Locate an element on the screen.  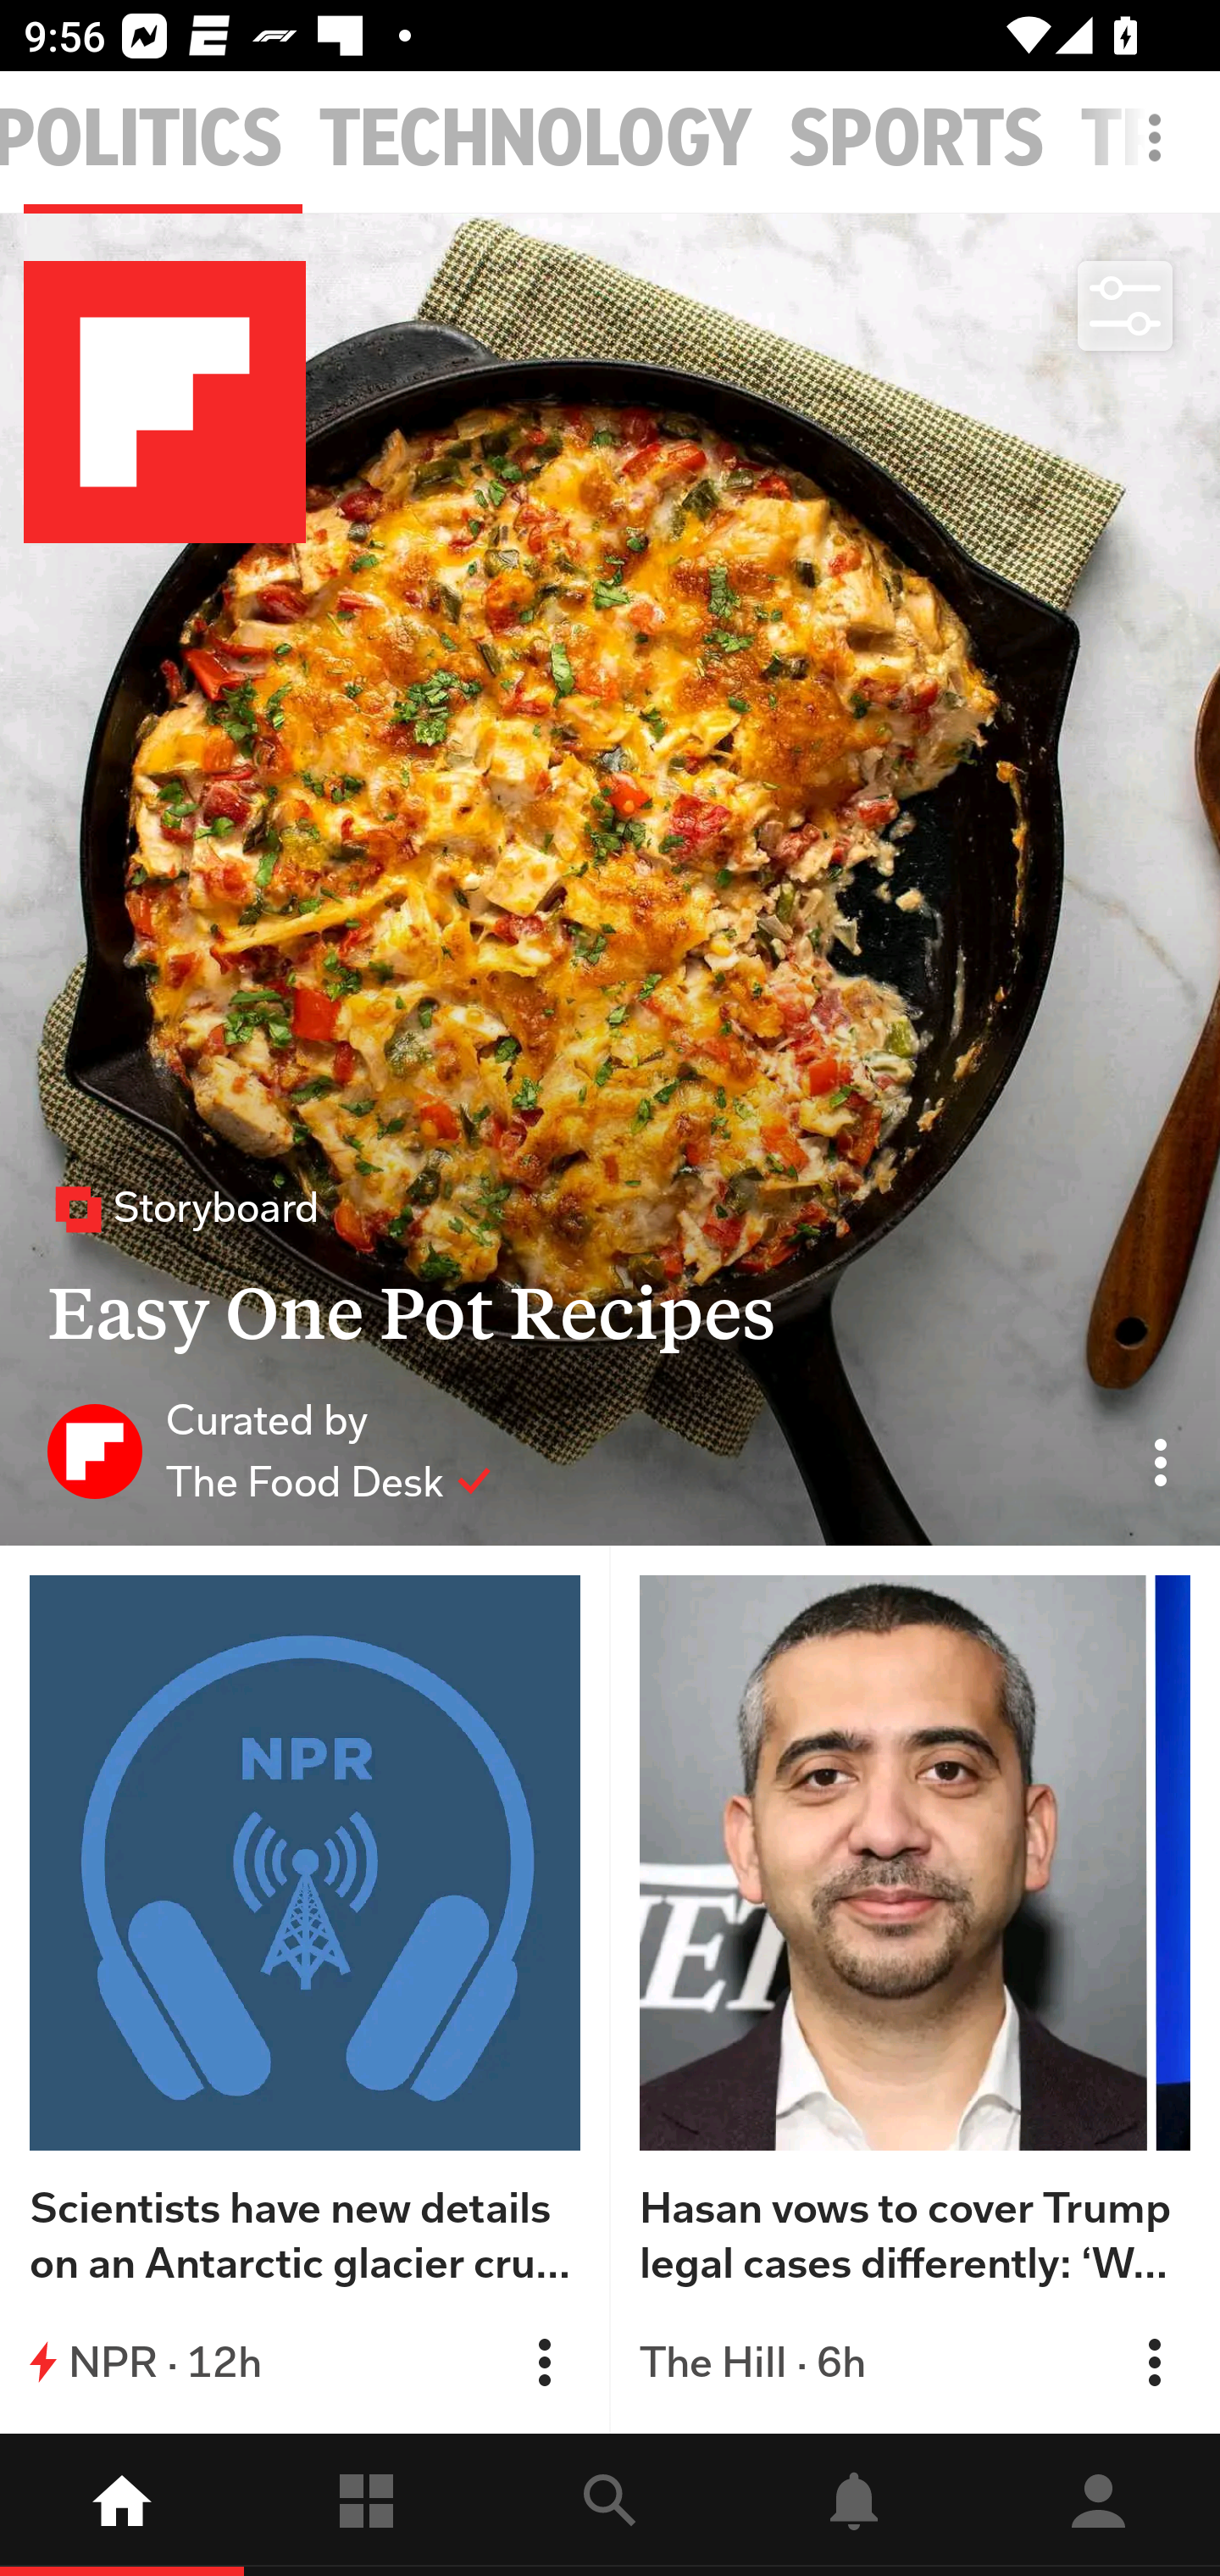
NPR · 12h Flip into Magazine is located at coordinates (305, 2362).